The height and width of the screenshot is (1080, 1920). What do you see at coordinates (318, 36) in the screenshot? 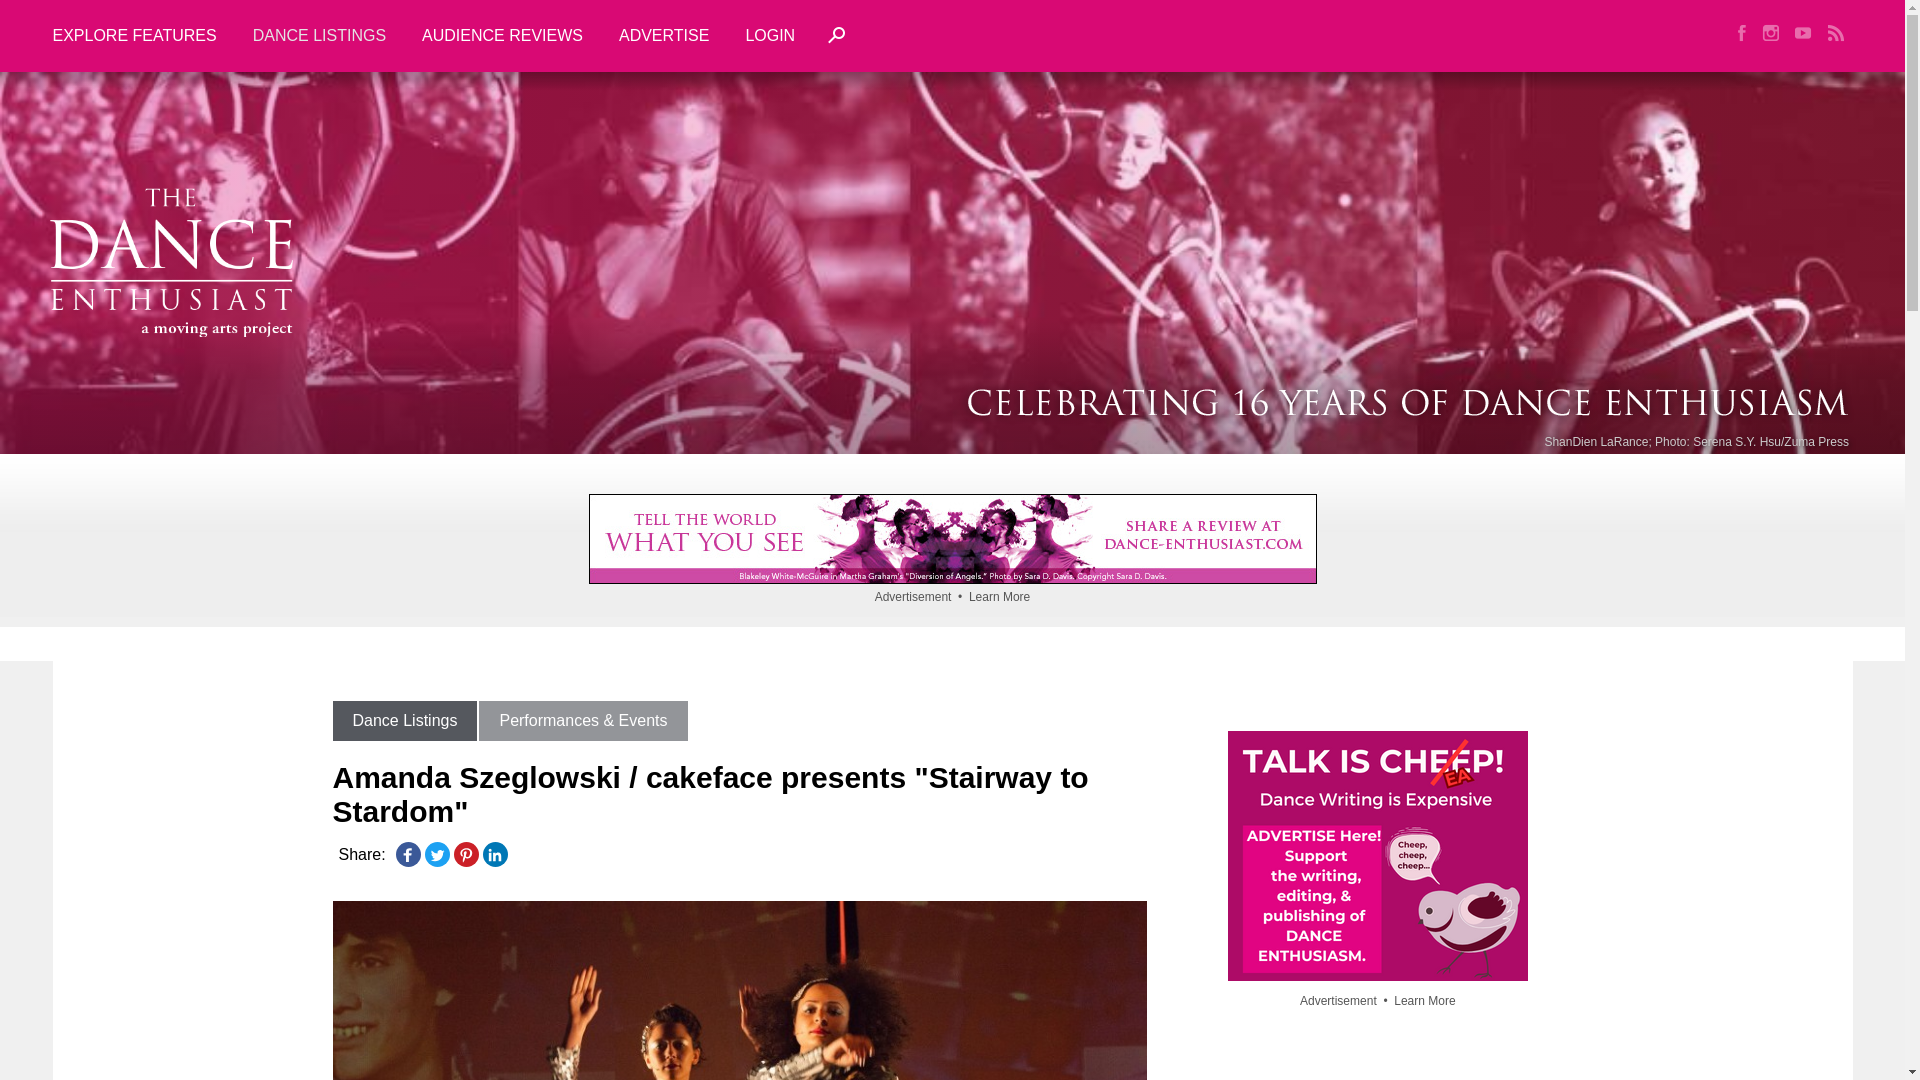
I see `DANCE LISTINGS` at bounding box center [318, 36].